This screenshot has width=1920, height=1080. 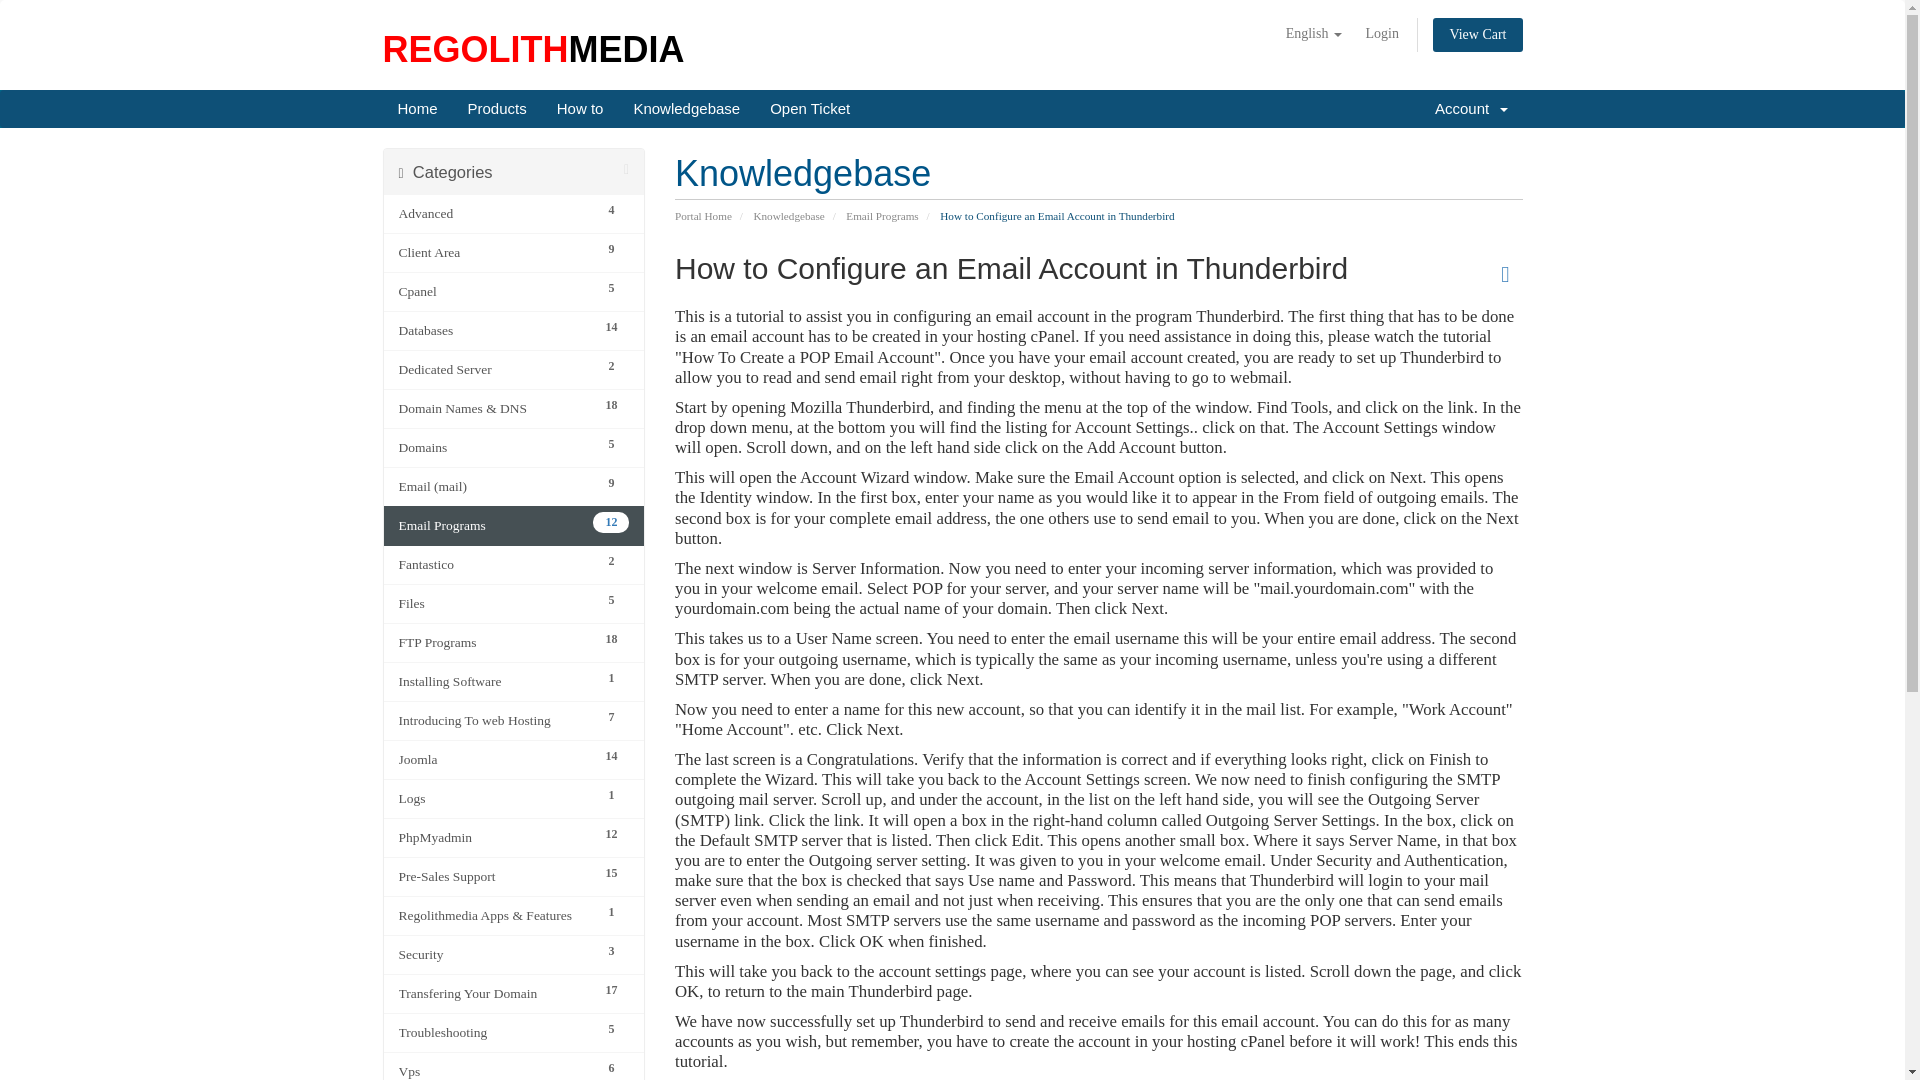 I want to click on Databases, so click(x=495, y=330).